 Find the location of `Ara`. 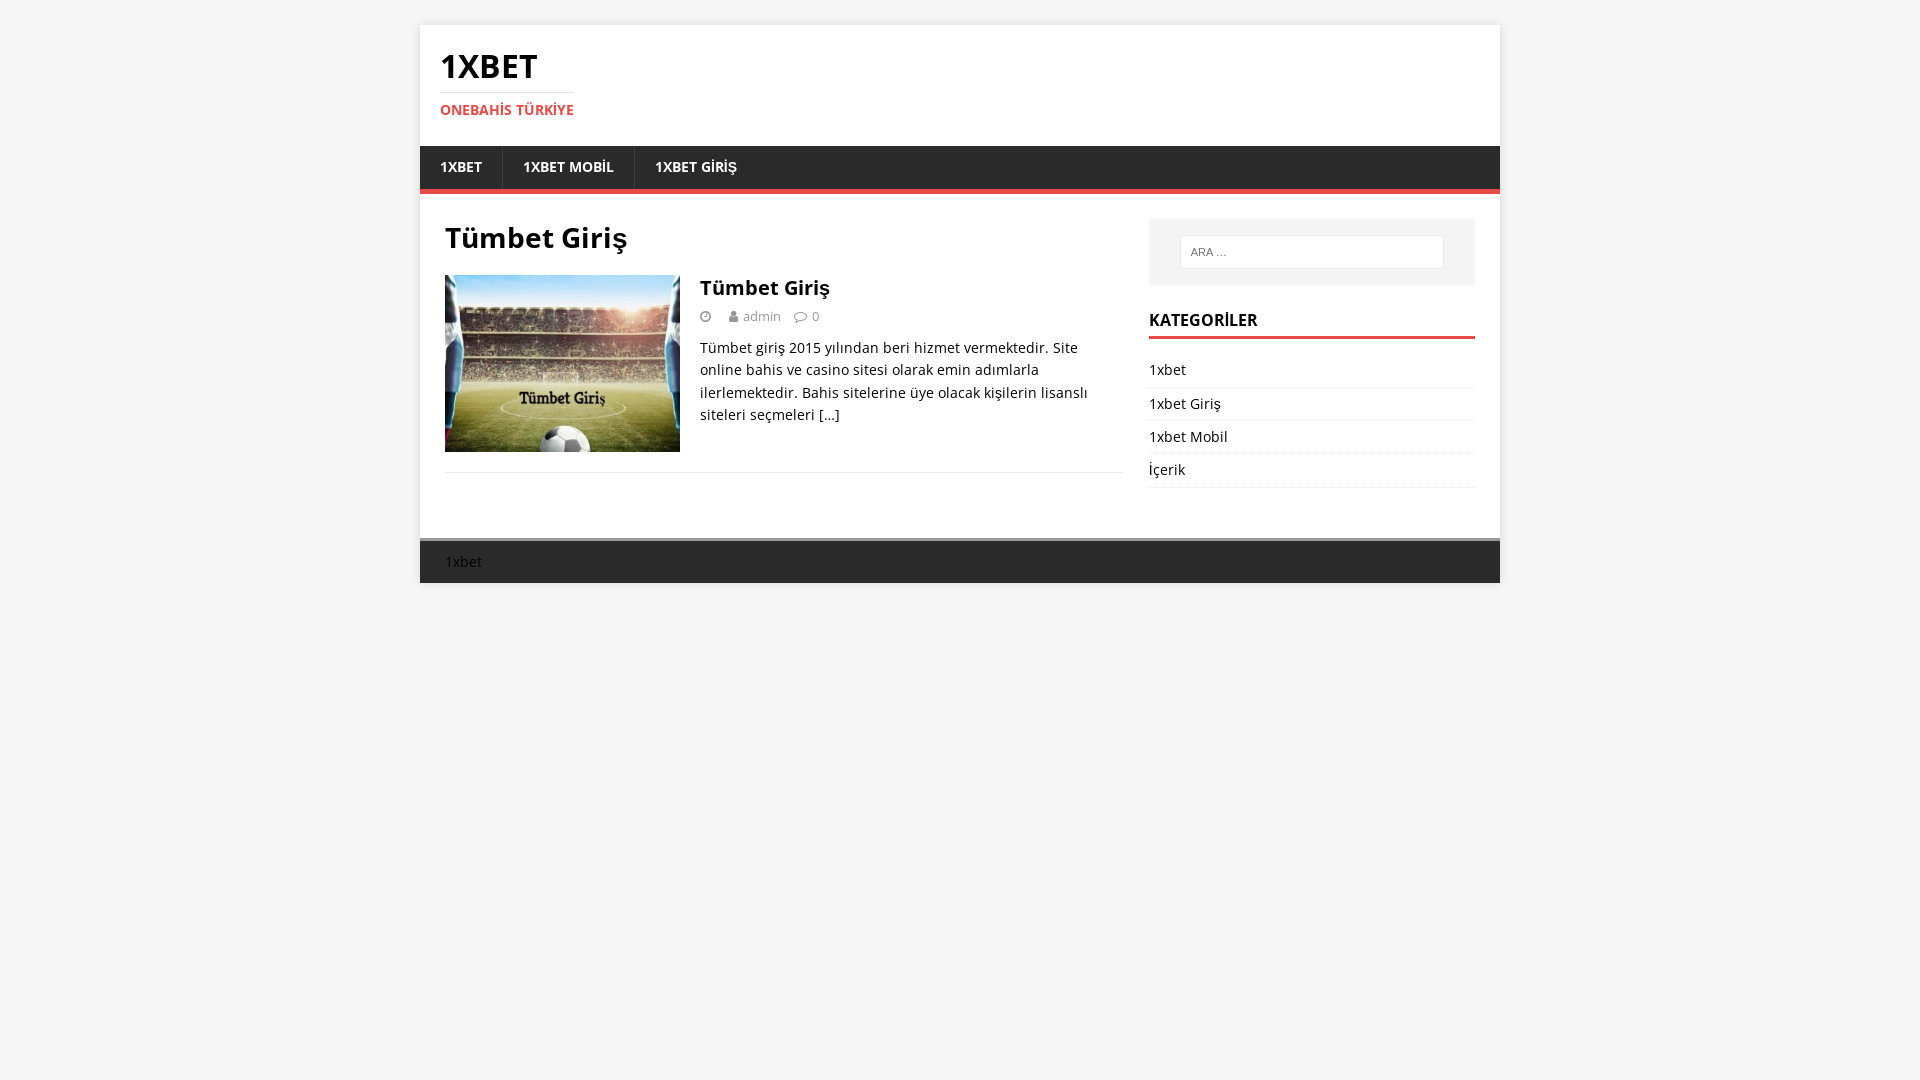

Ara is located at coordinates (75, 16).